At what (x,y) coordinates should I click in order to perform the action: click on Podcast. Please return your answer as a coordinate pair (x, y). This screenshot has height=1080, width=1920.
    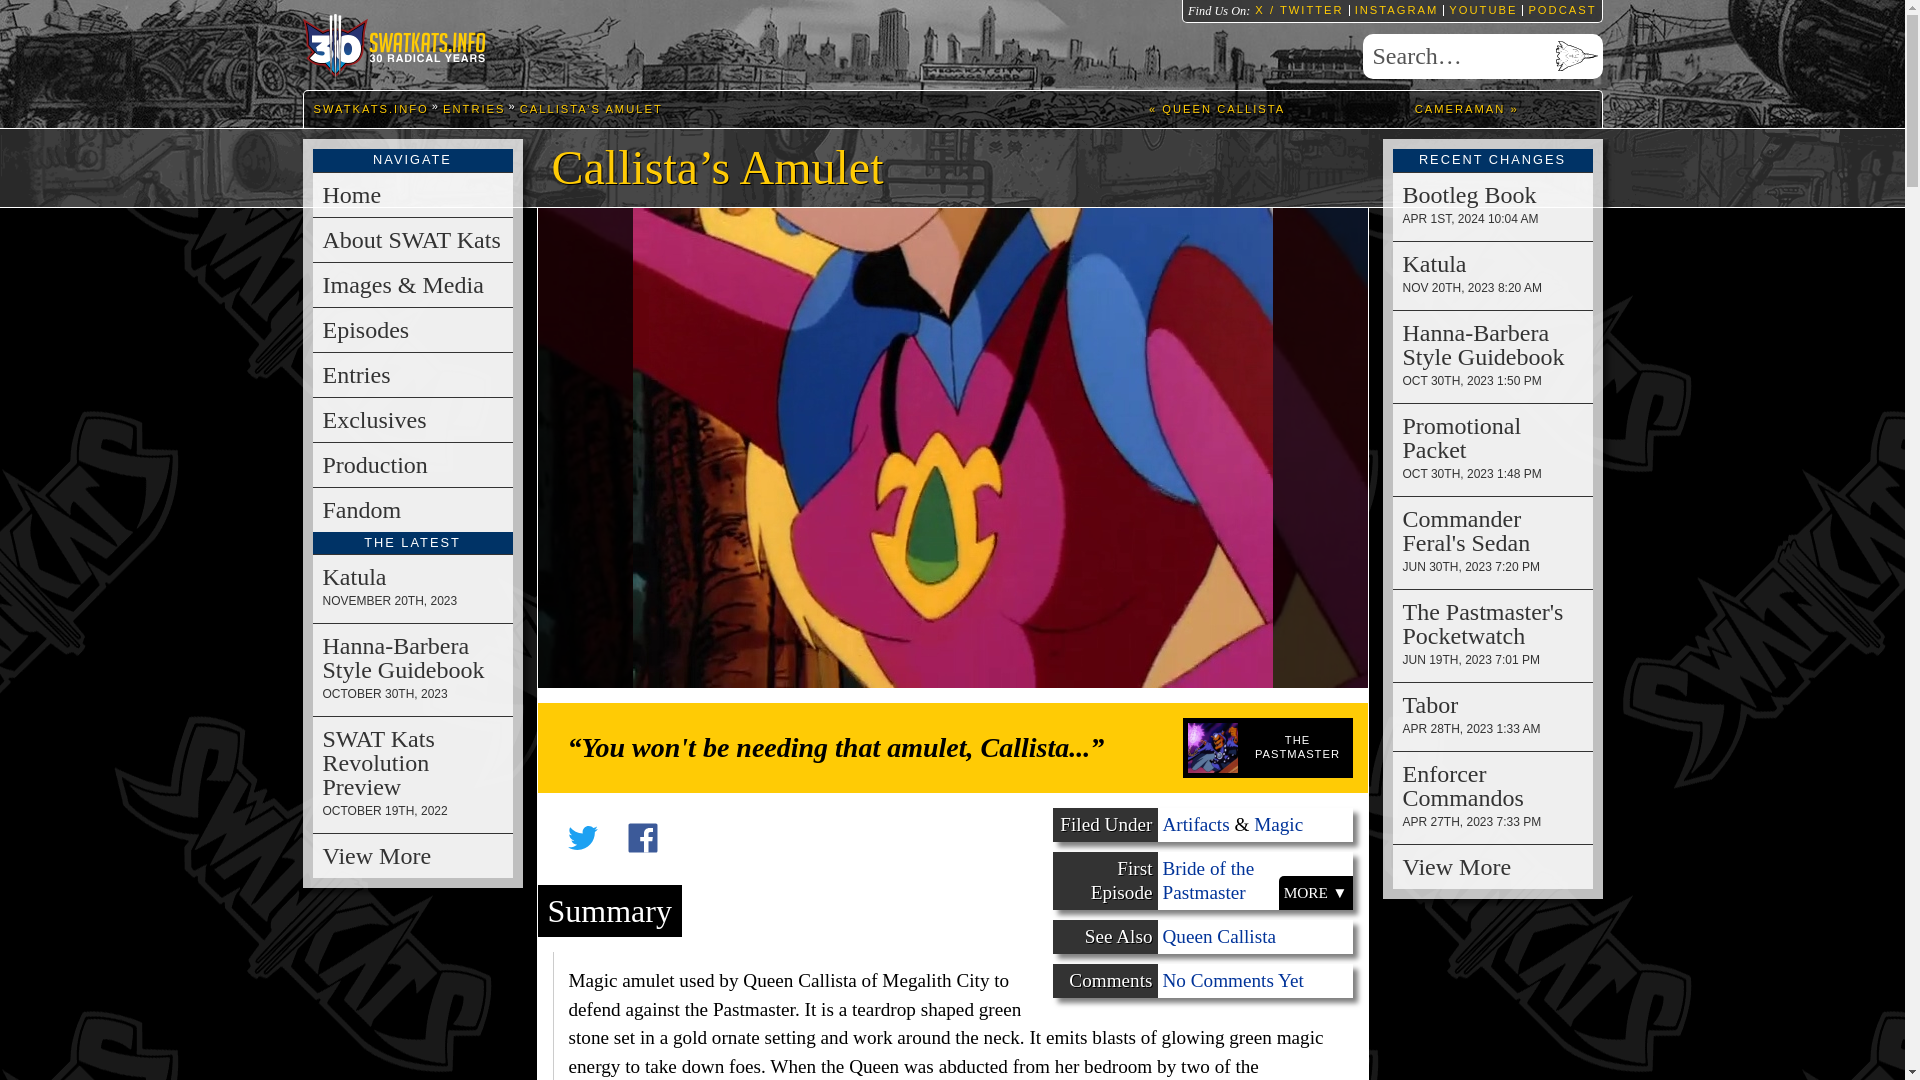
    Looking at the image, I should click on (1558, 10).